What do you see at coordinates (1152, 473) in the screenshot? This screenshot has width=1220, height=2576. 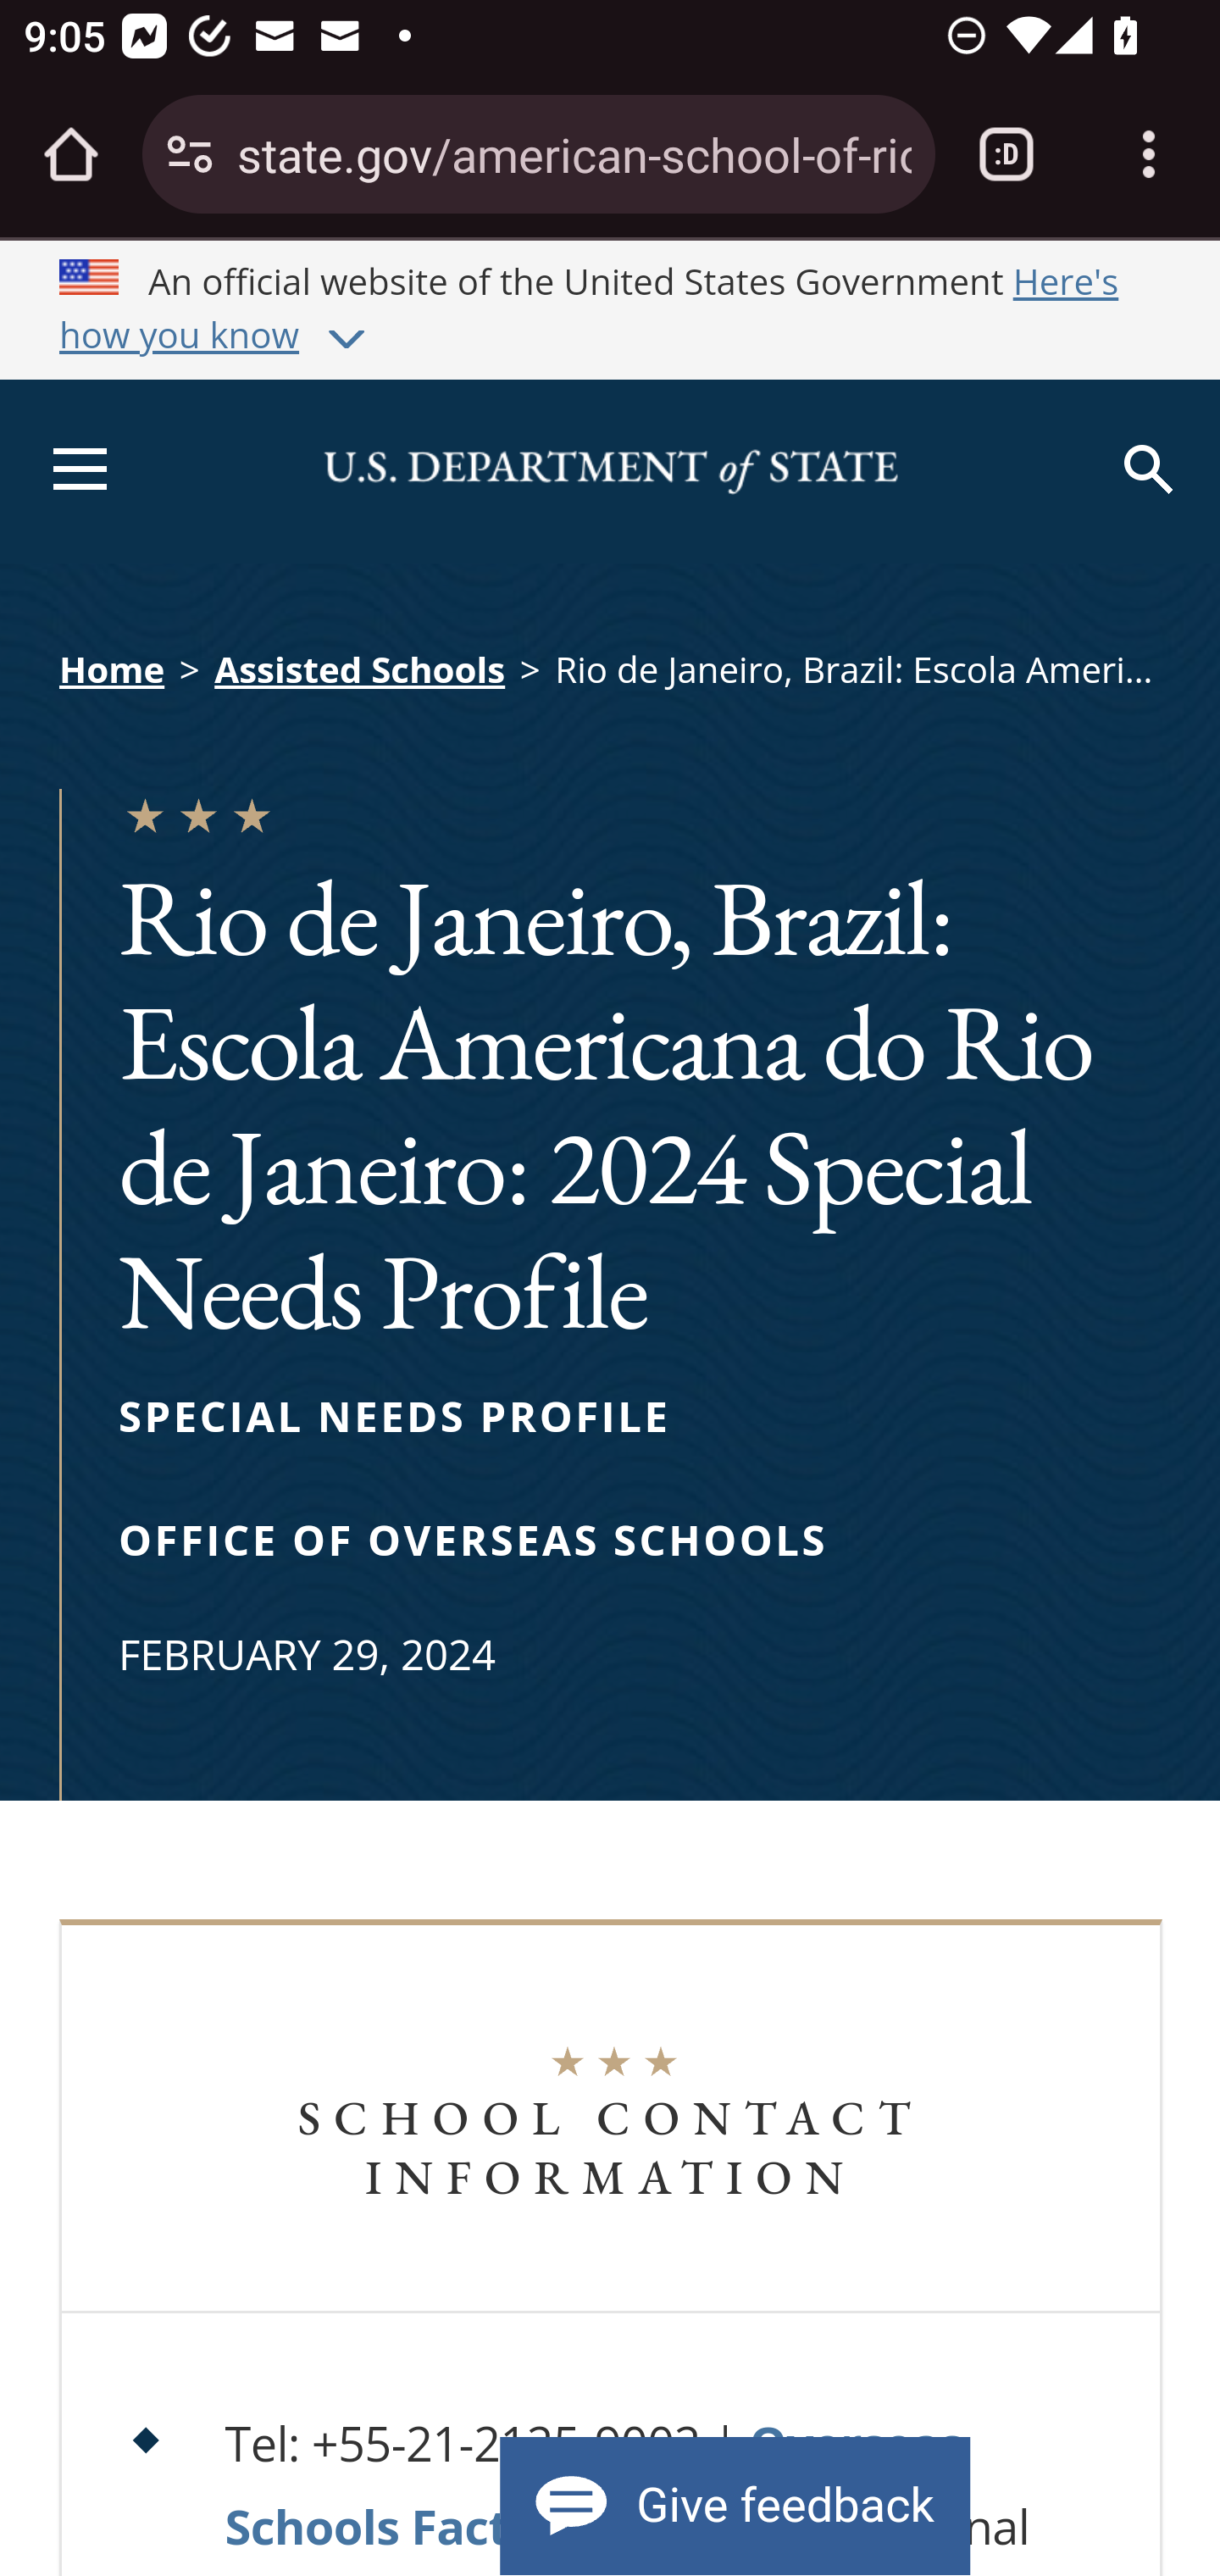 I see `search` at bounding box center [1152, 473].